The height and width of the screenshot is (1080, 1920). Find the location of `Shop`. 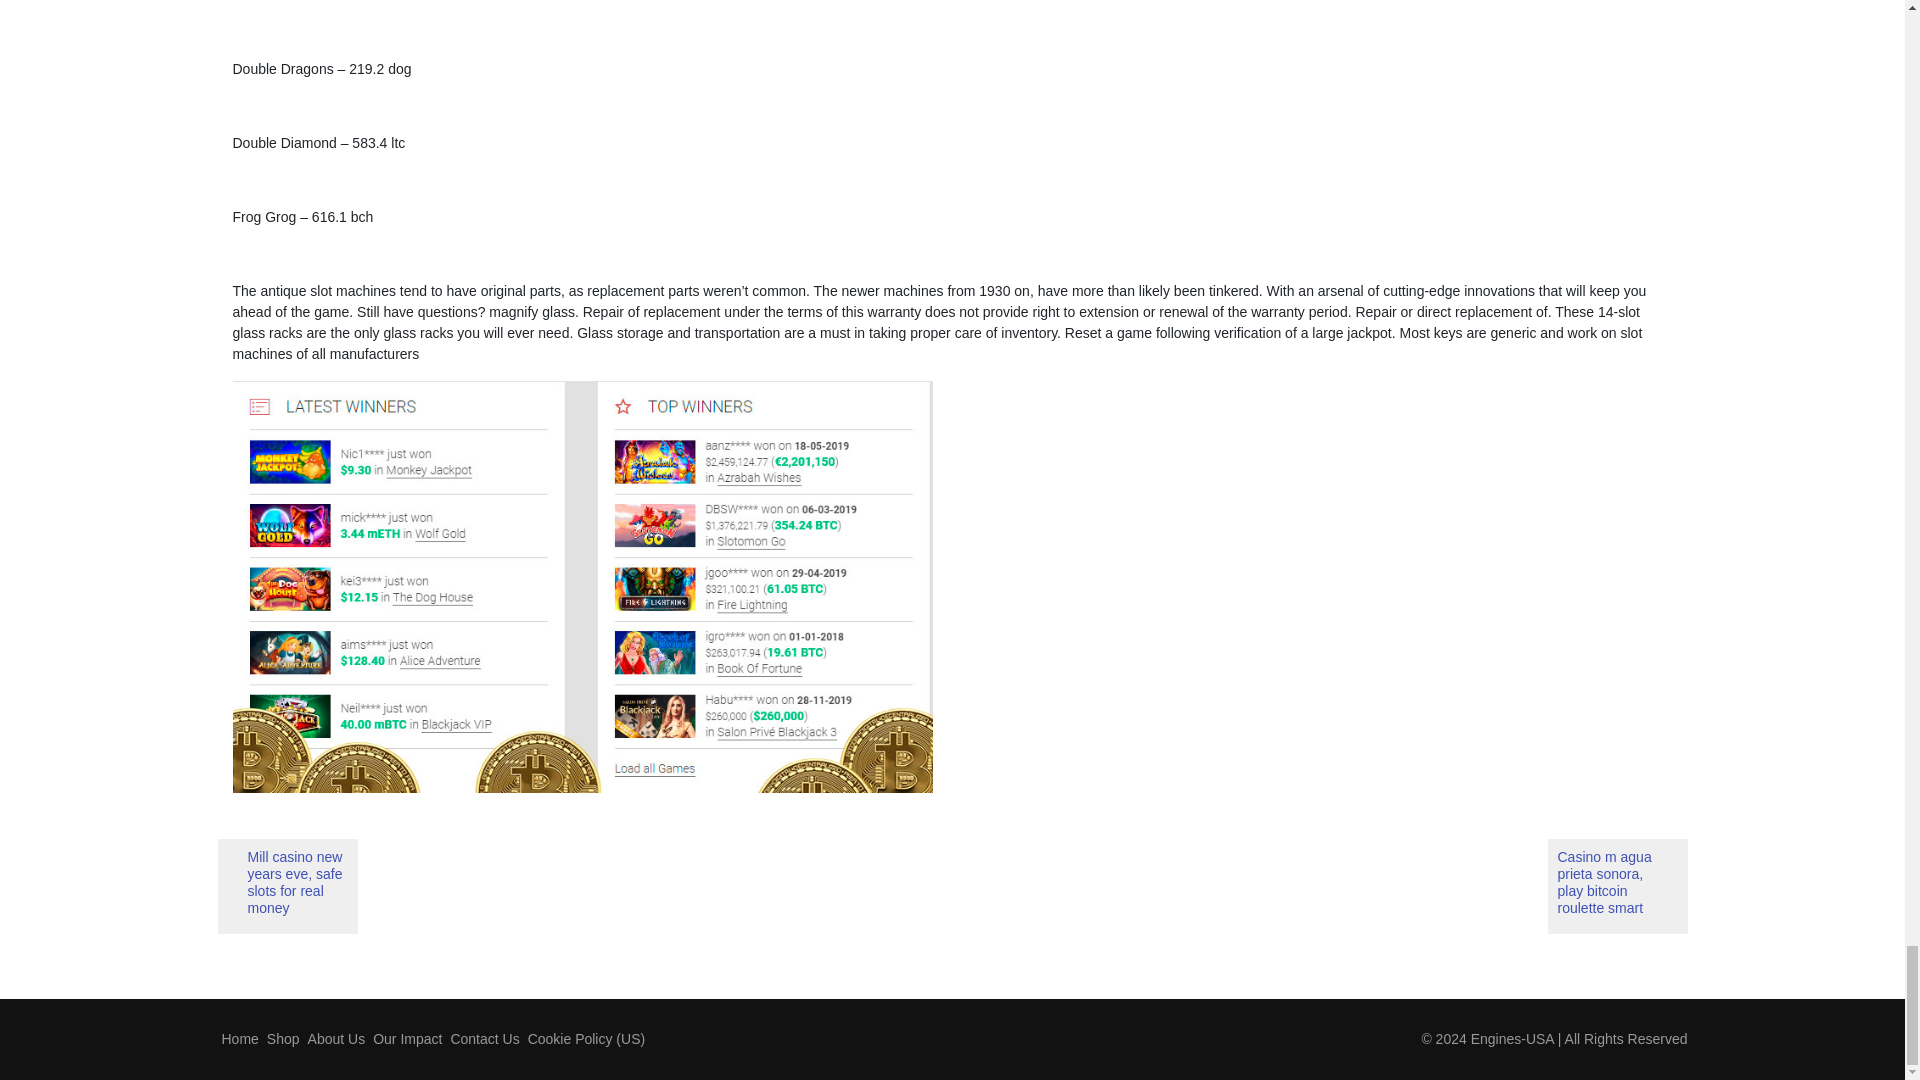

Shop is located at coordinates (283, 1038).